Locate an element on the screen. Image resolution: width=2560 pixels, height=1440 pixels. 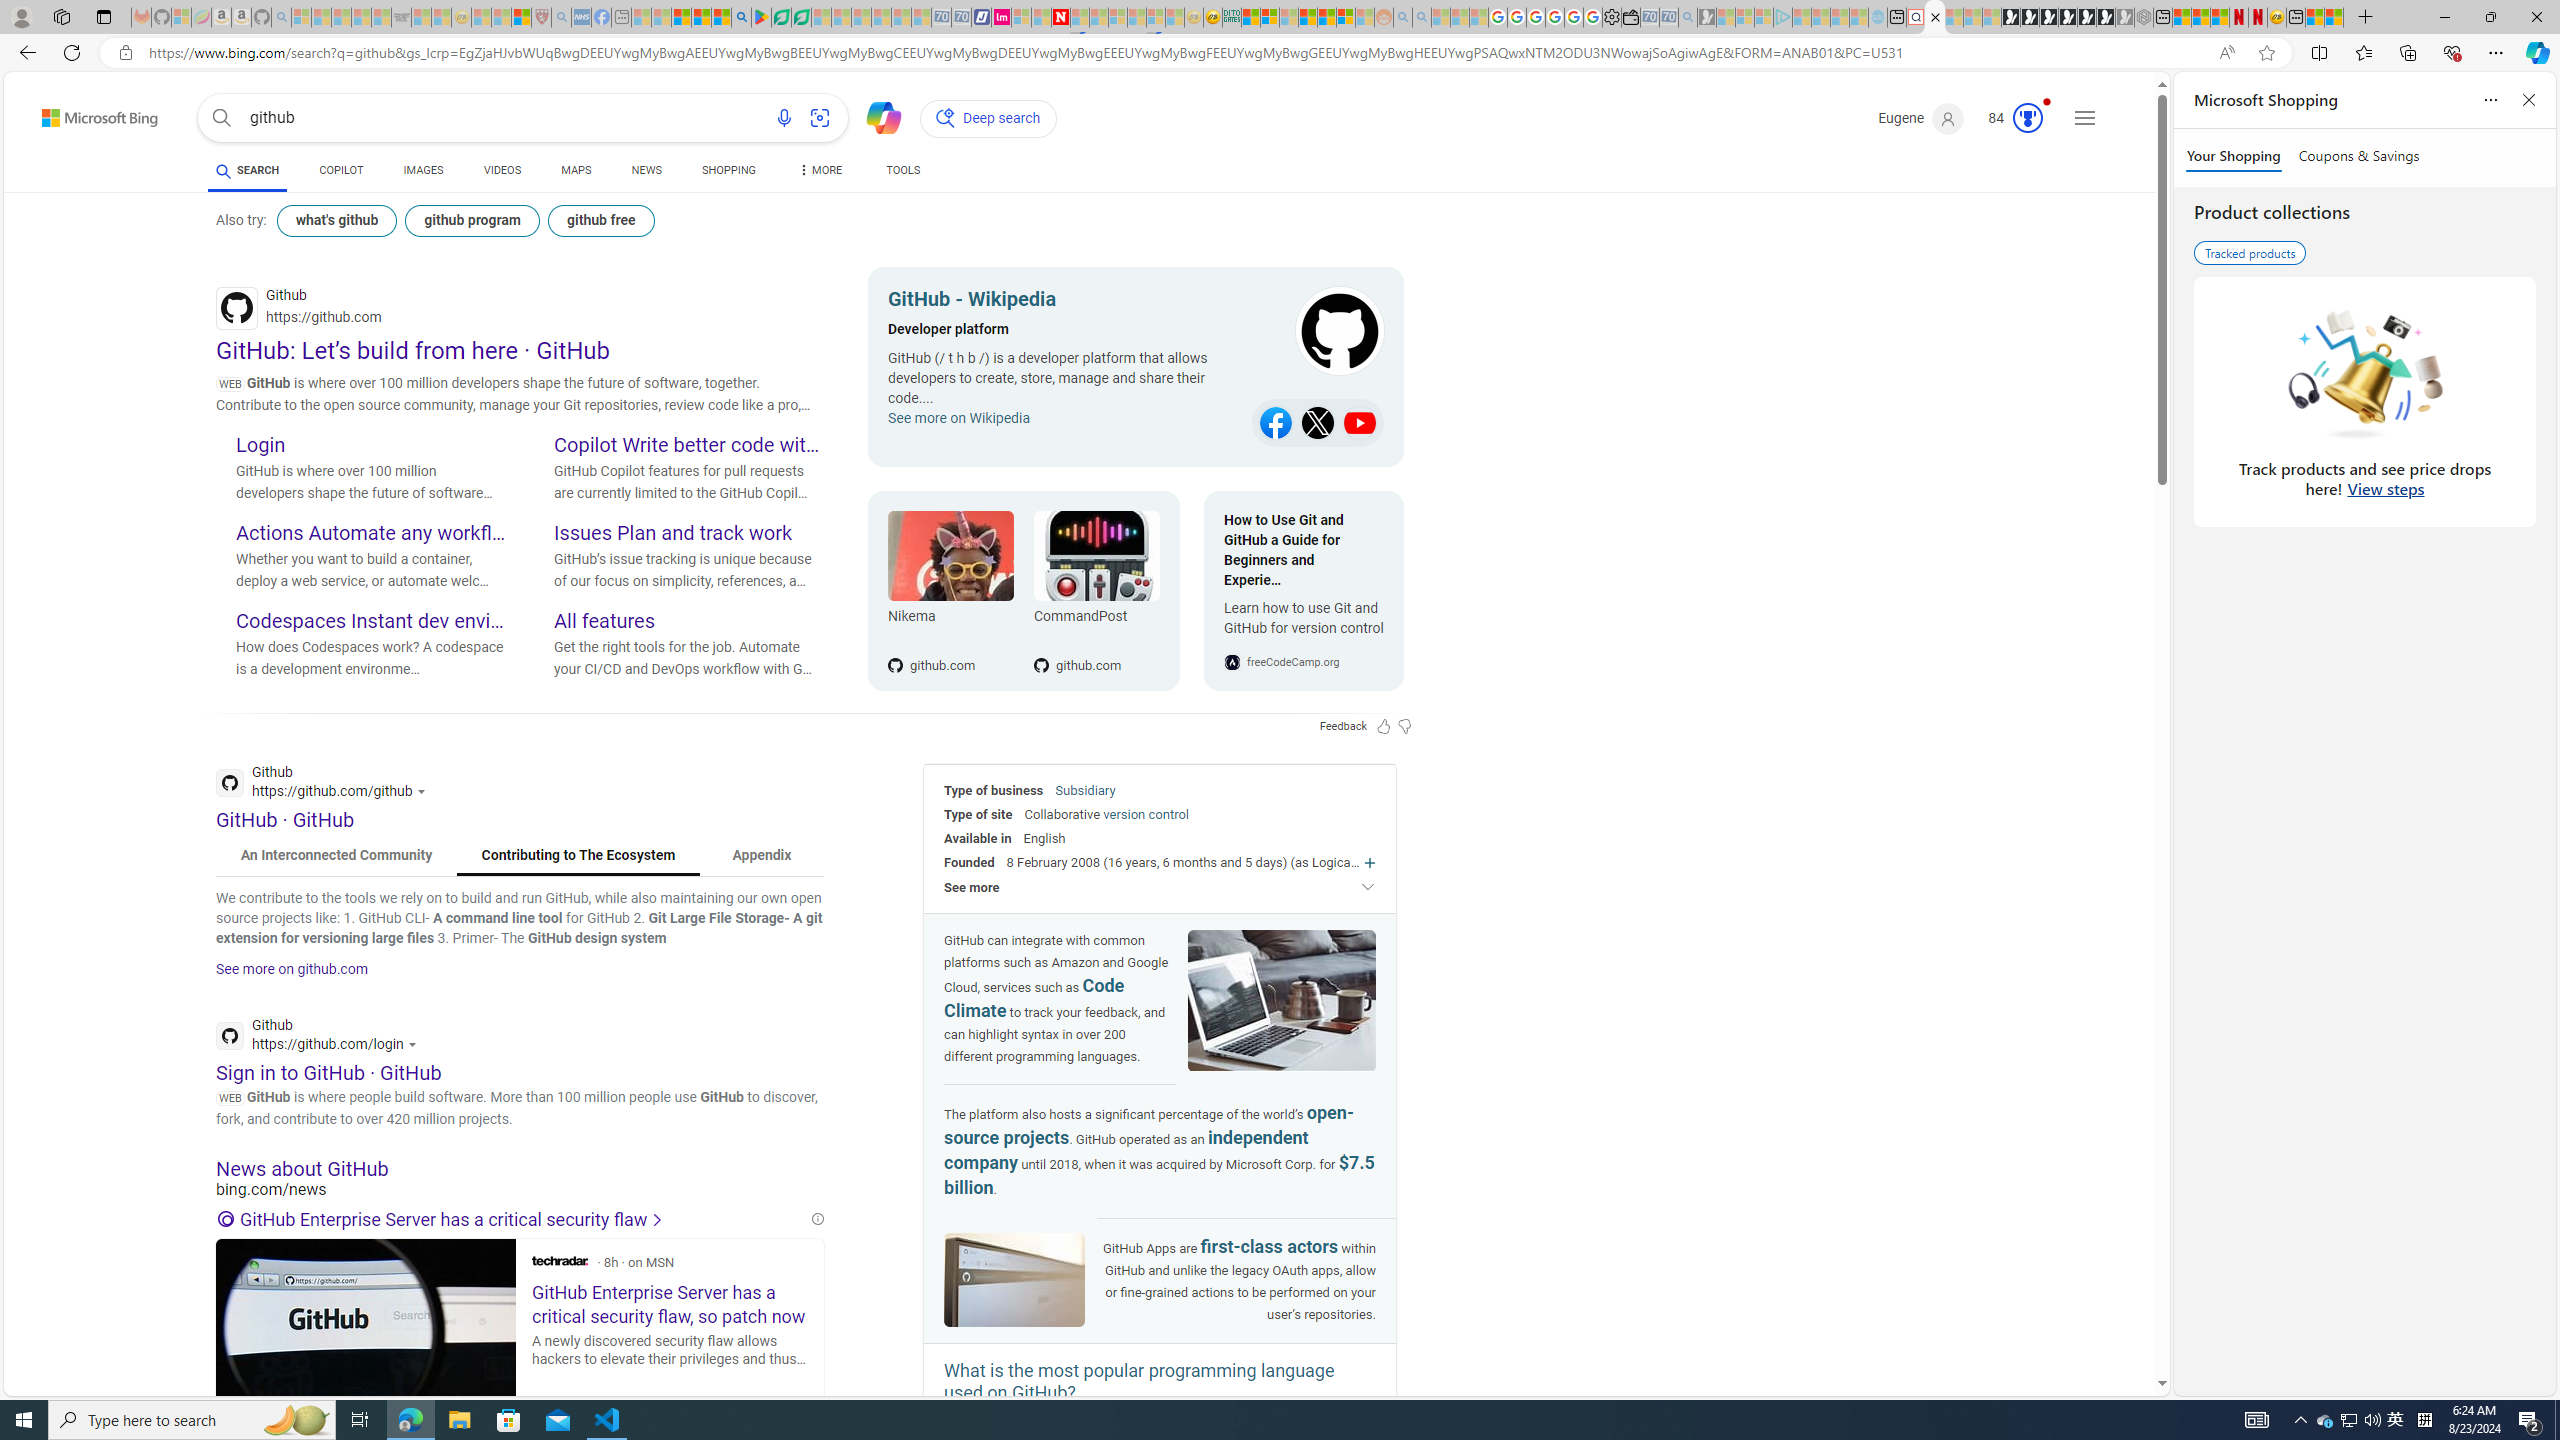
Skip to content is located at coordinates (65, 112).